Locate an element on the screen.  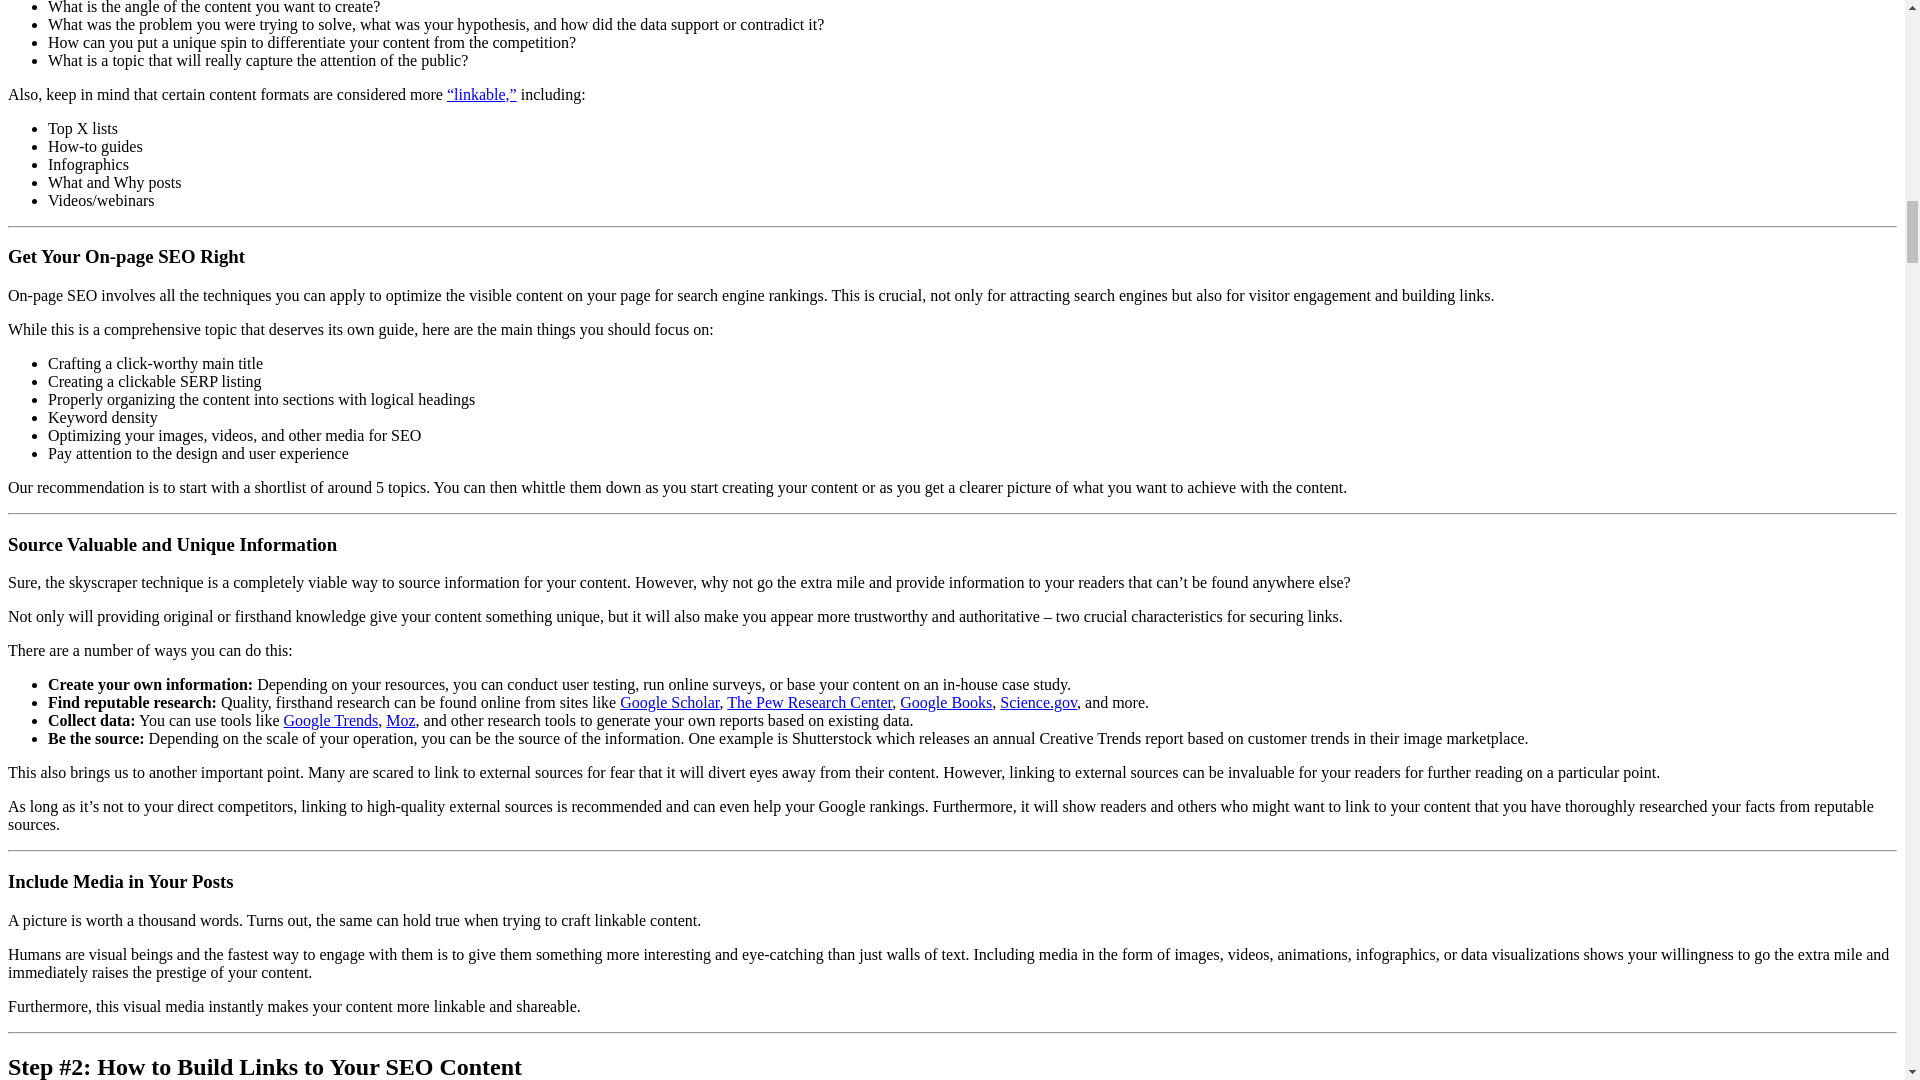
Moz is located at coordinates (400, 720).